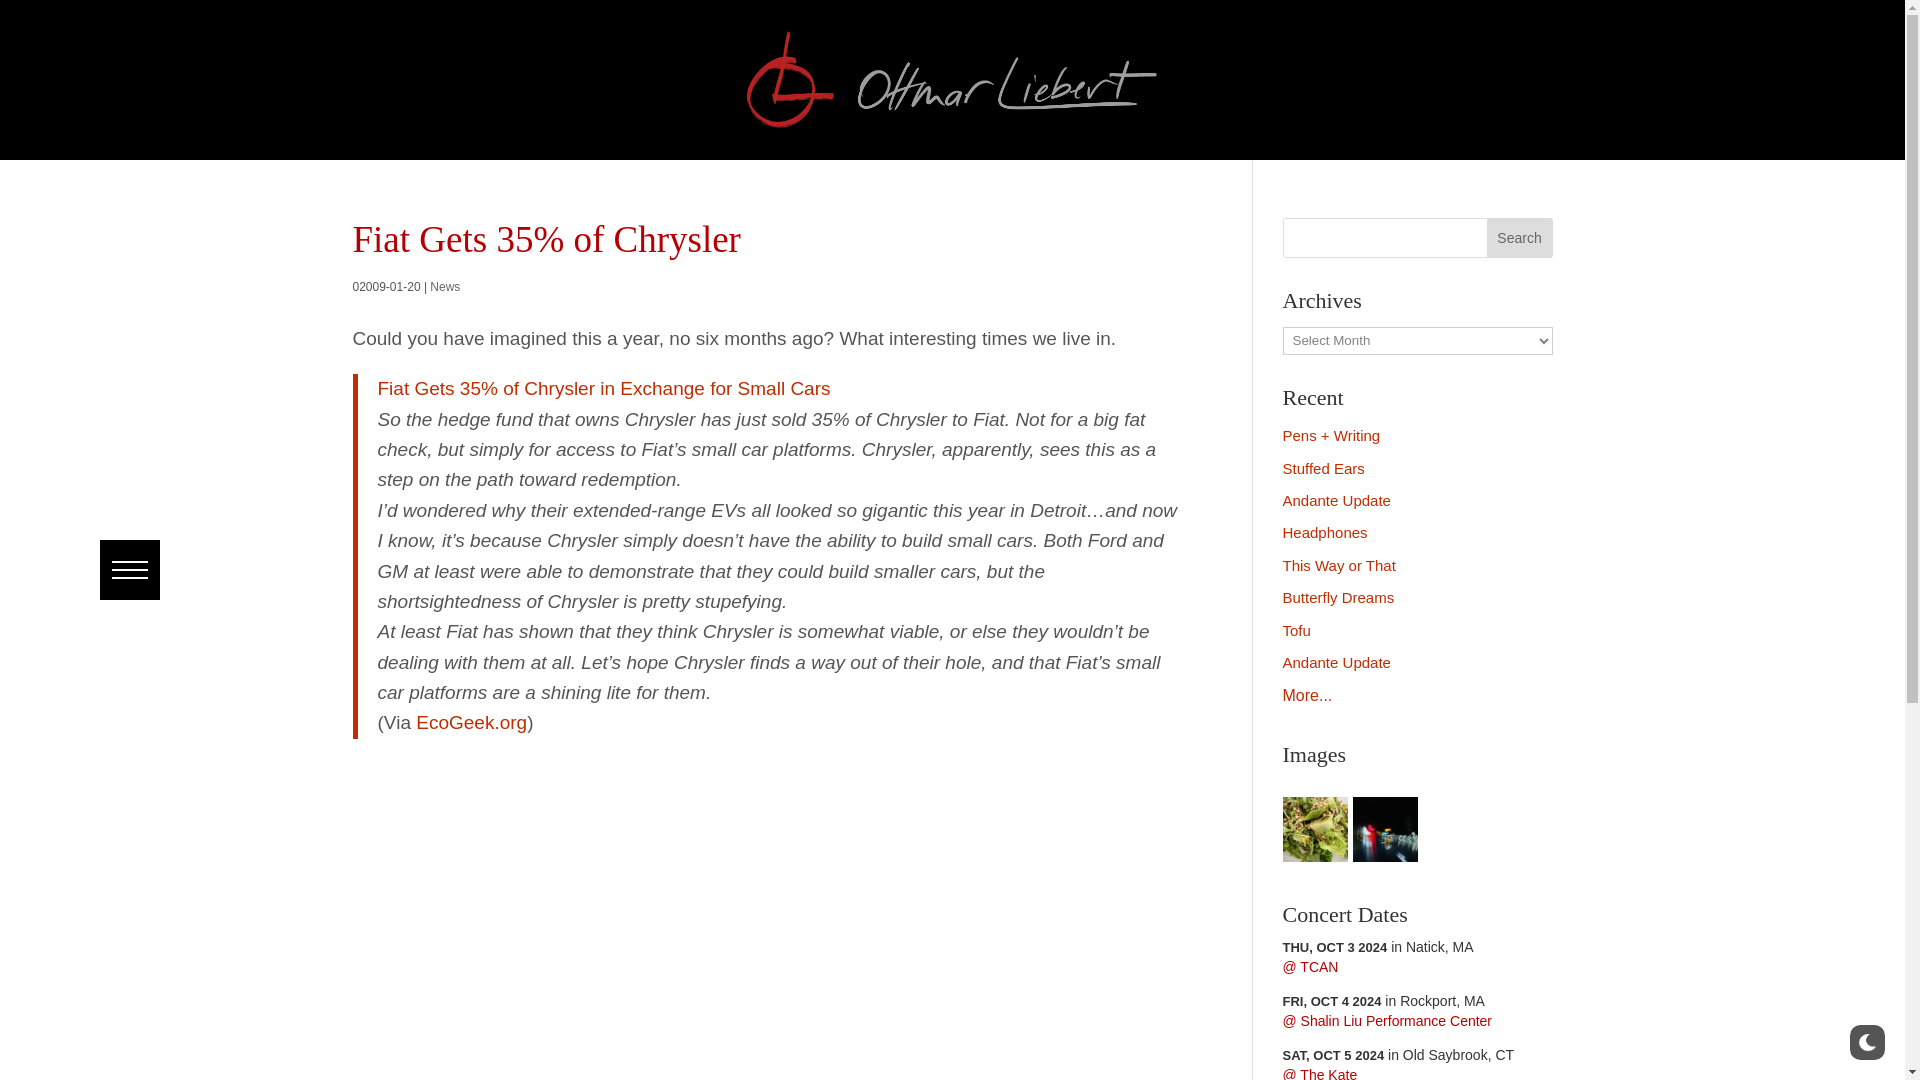 The width and height of the screenshot is (1920, 1080). I want to click on Andante Update, so click(1336, 662).